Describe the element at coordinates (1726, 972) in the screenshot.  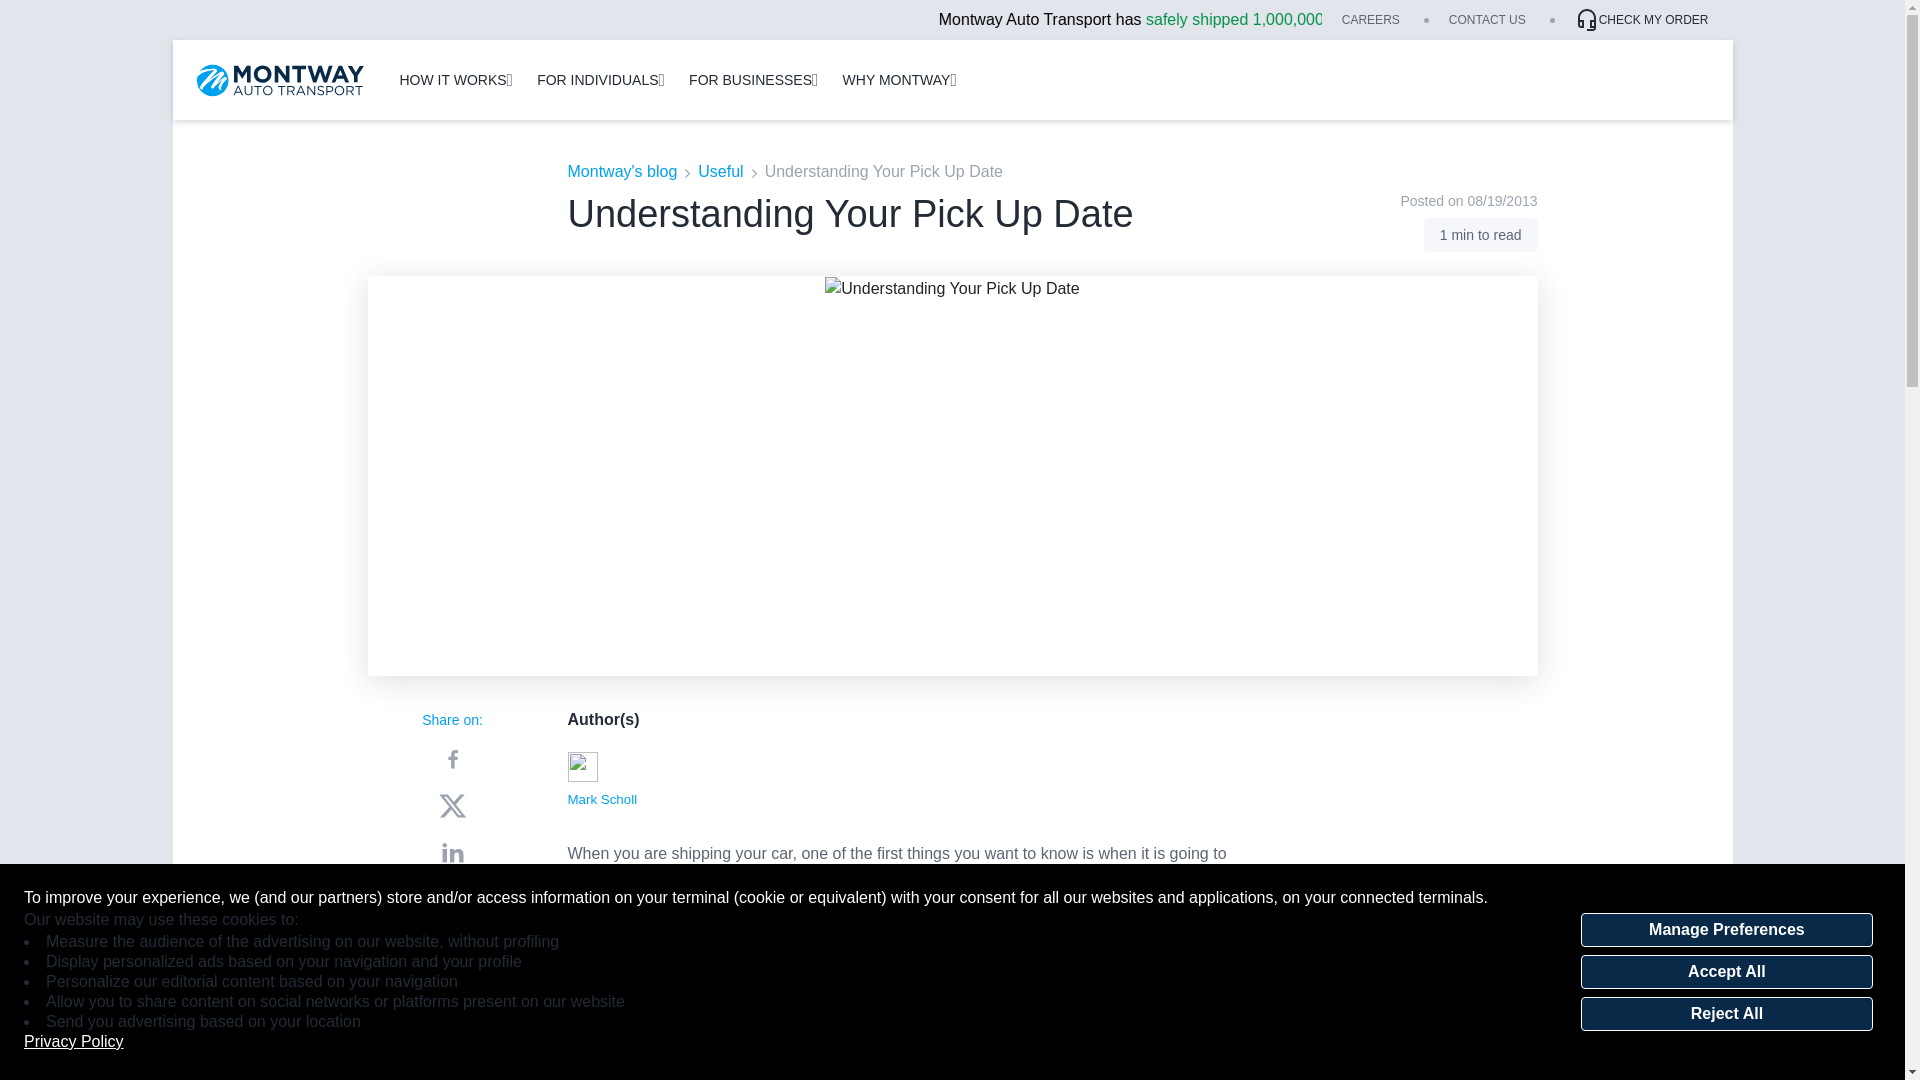
I see `Accept All` at that location.